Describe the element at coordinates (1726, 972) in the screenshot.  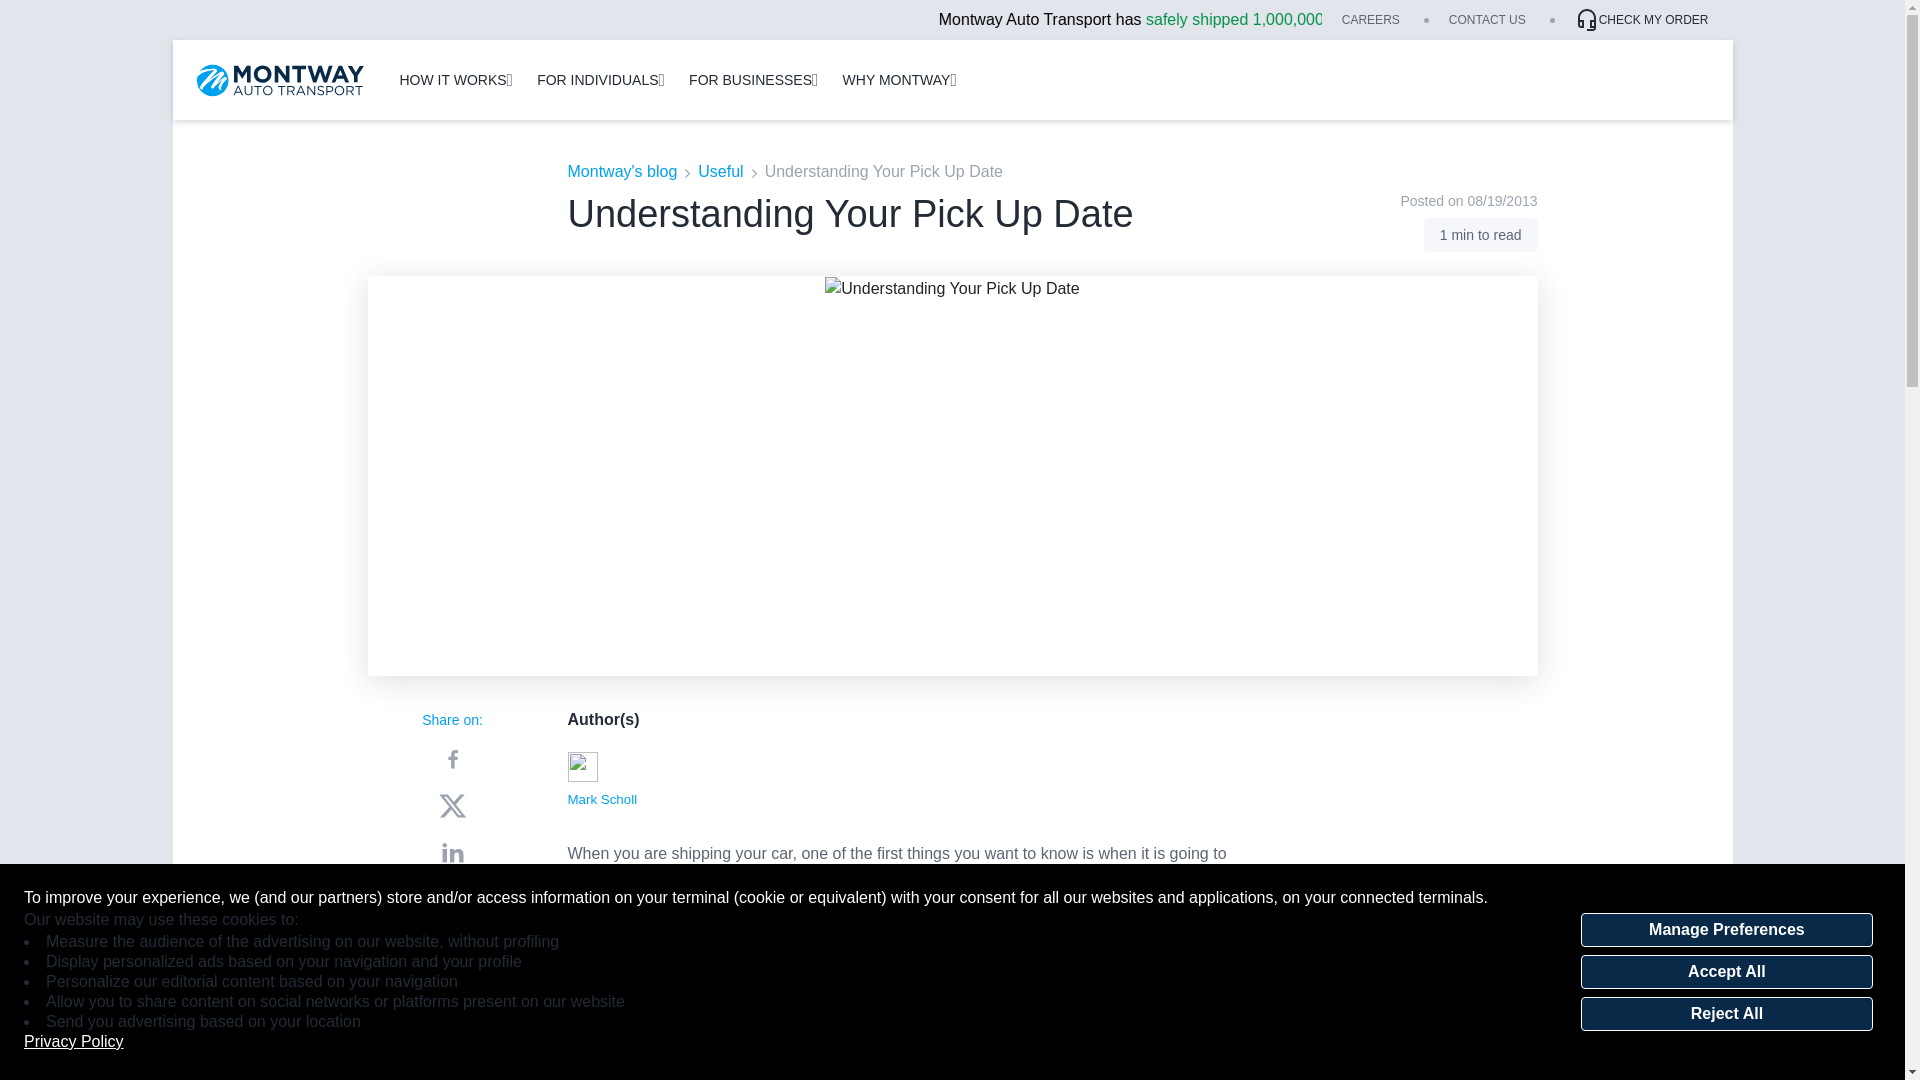
I see `Accept All` at that location.